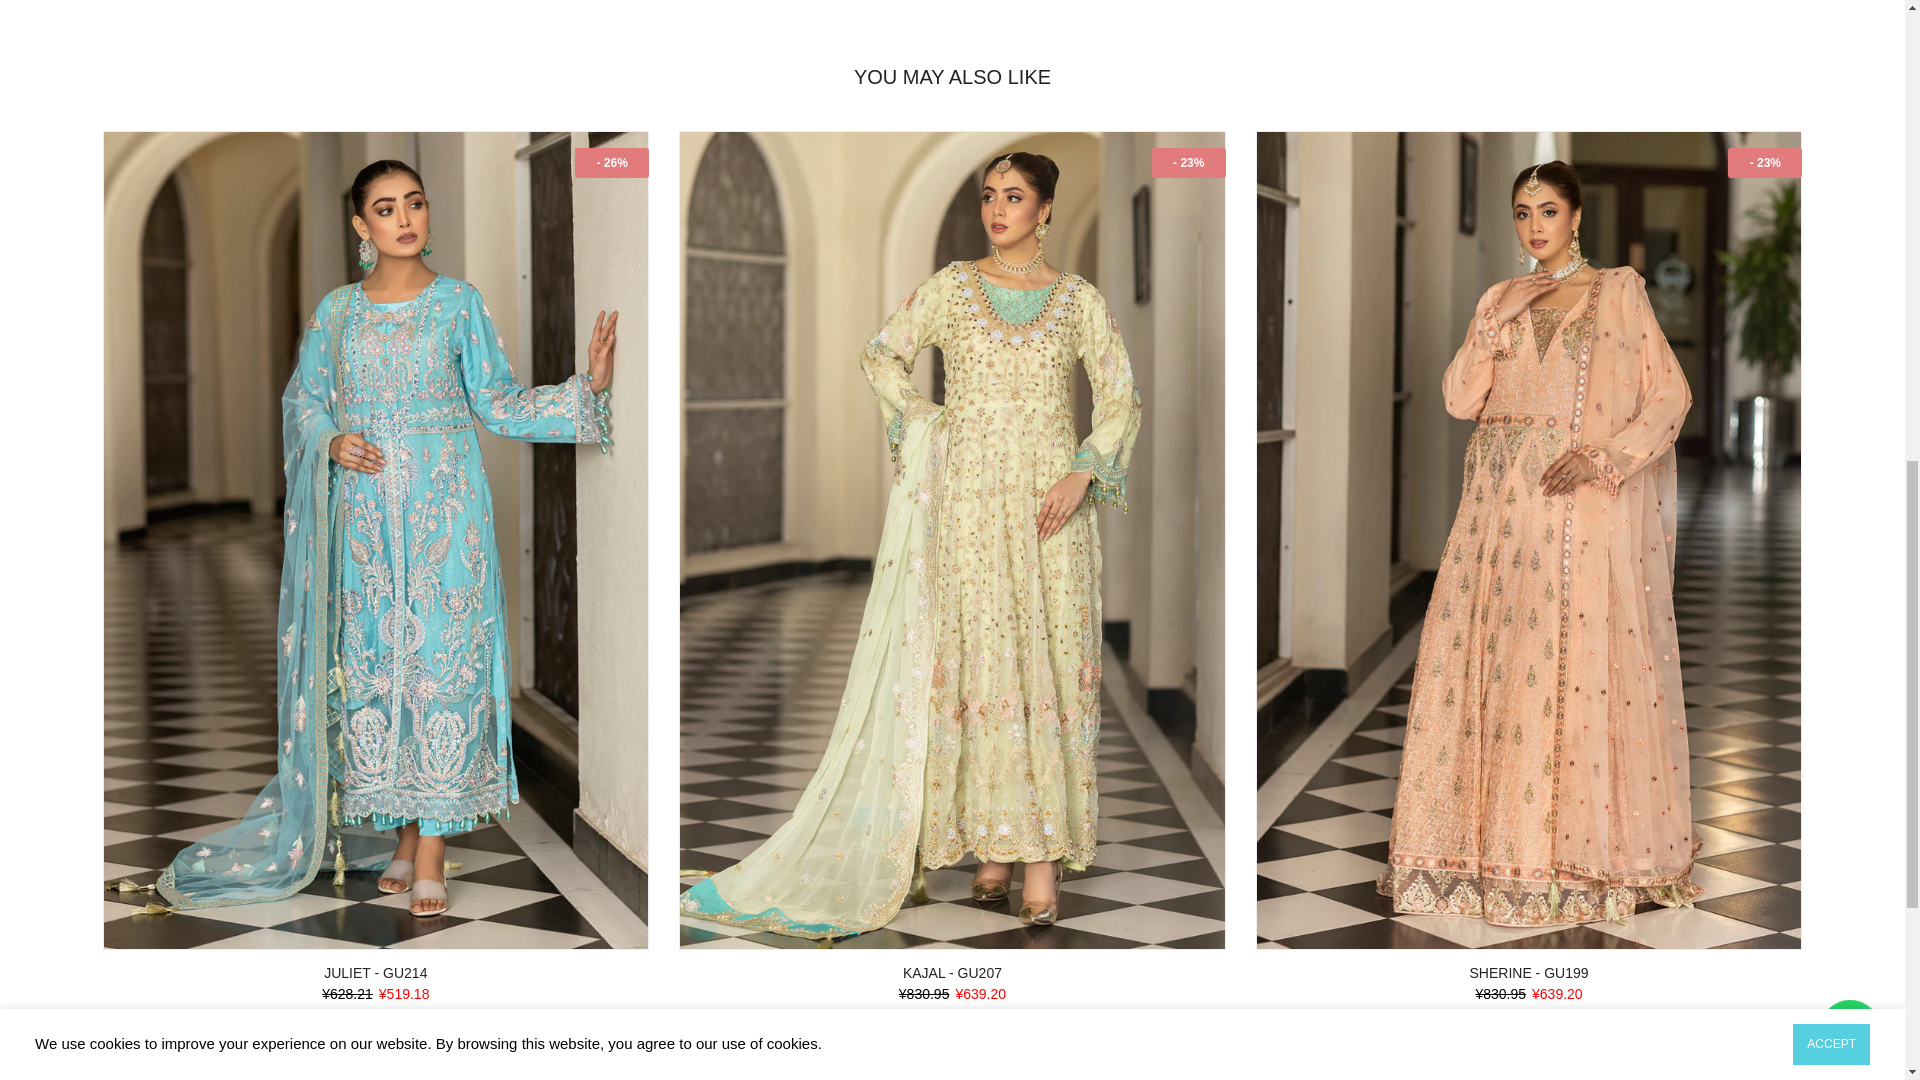 This screenshot has width=1920, height=1080. Describe the element at coordinates (1596, 47) in the screenshot. I see `1` at that location.